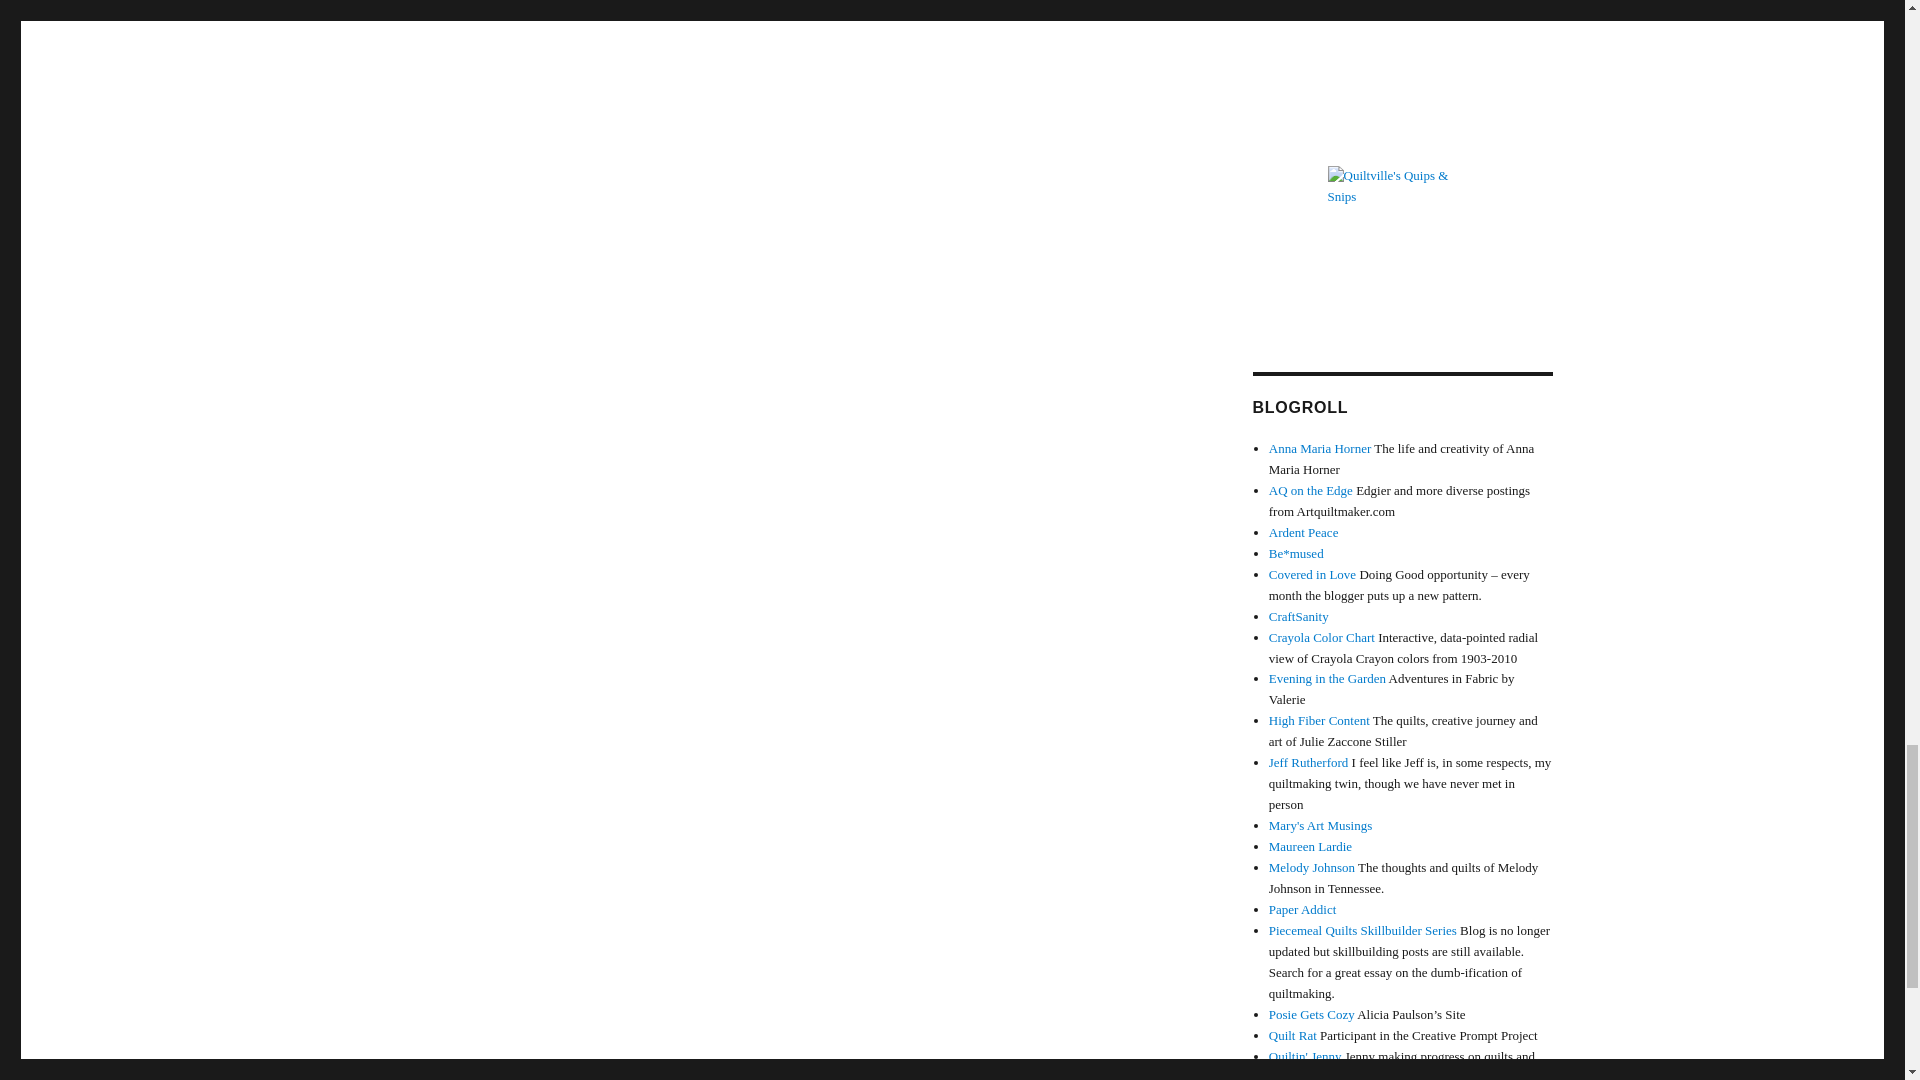  Describe the element at coordinates (1312, 866) in the screenshot. I see `The thoughts and quilts of Melody Johnson in Tennessee.` at that location.